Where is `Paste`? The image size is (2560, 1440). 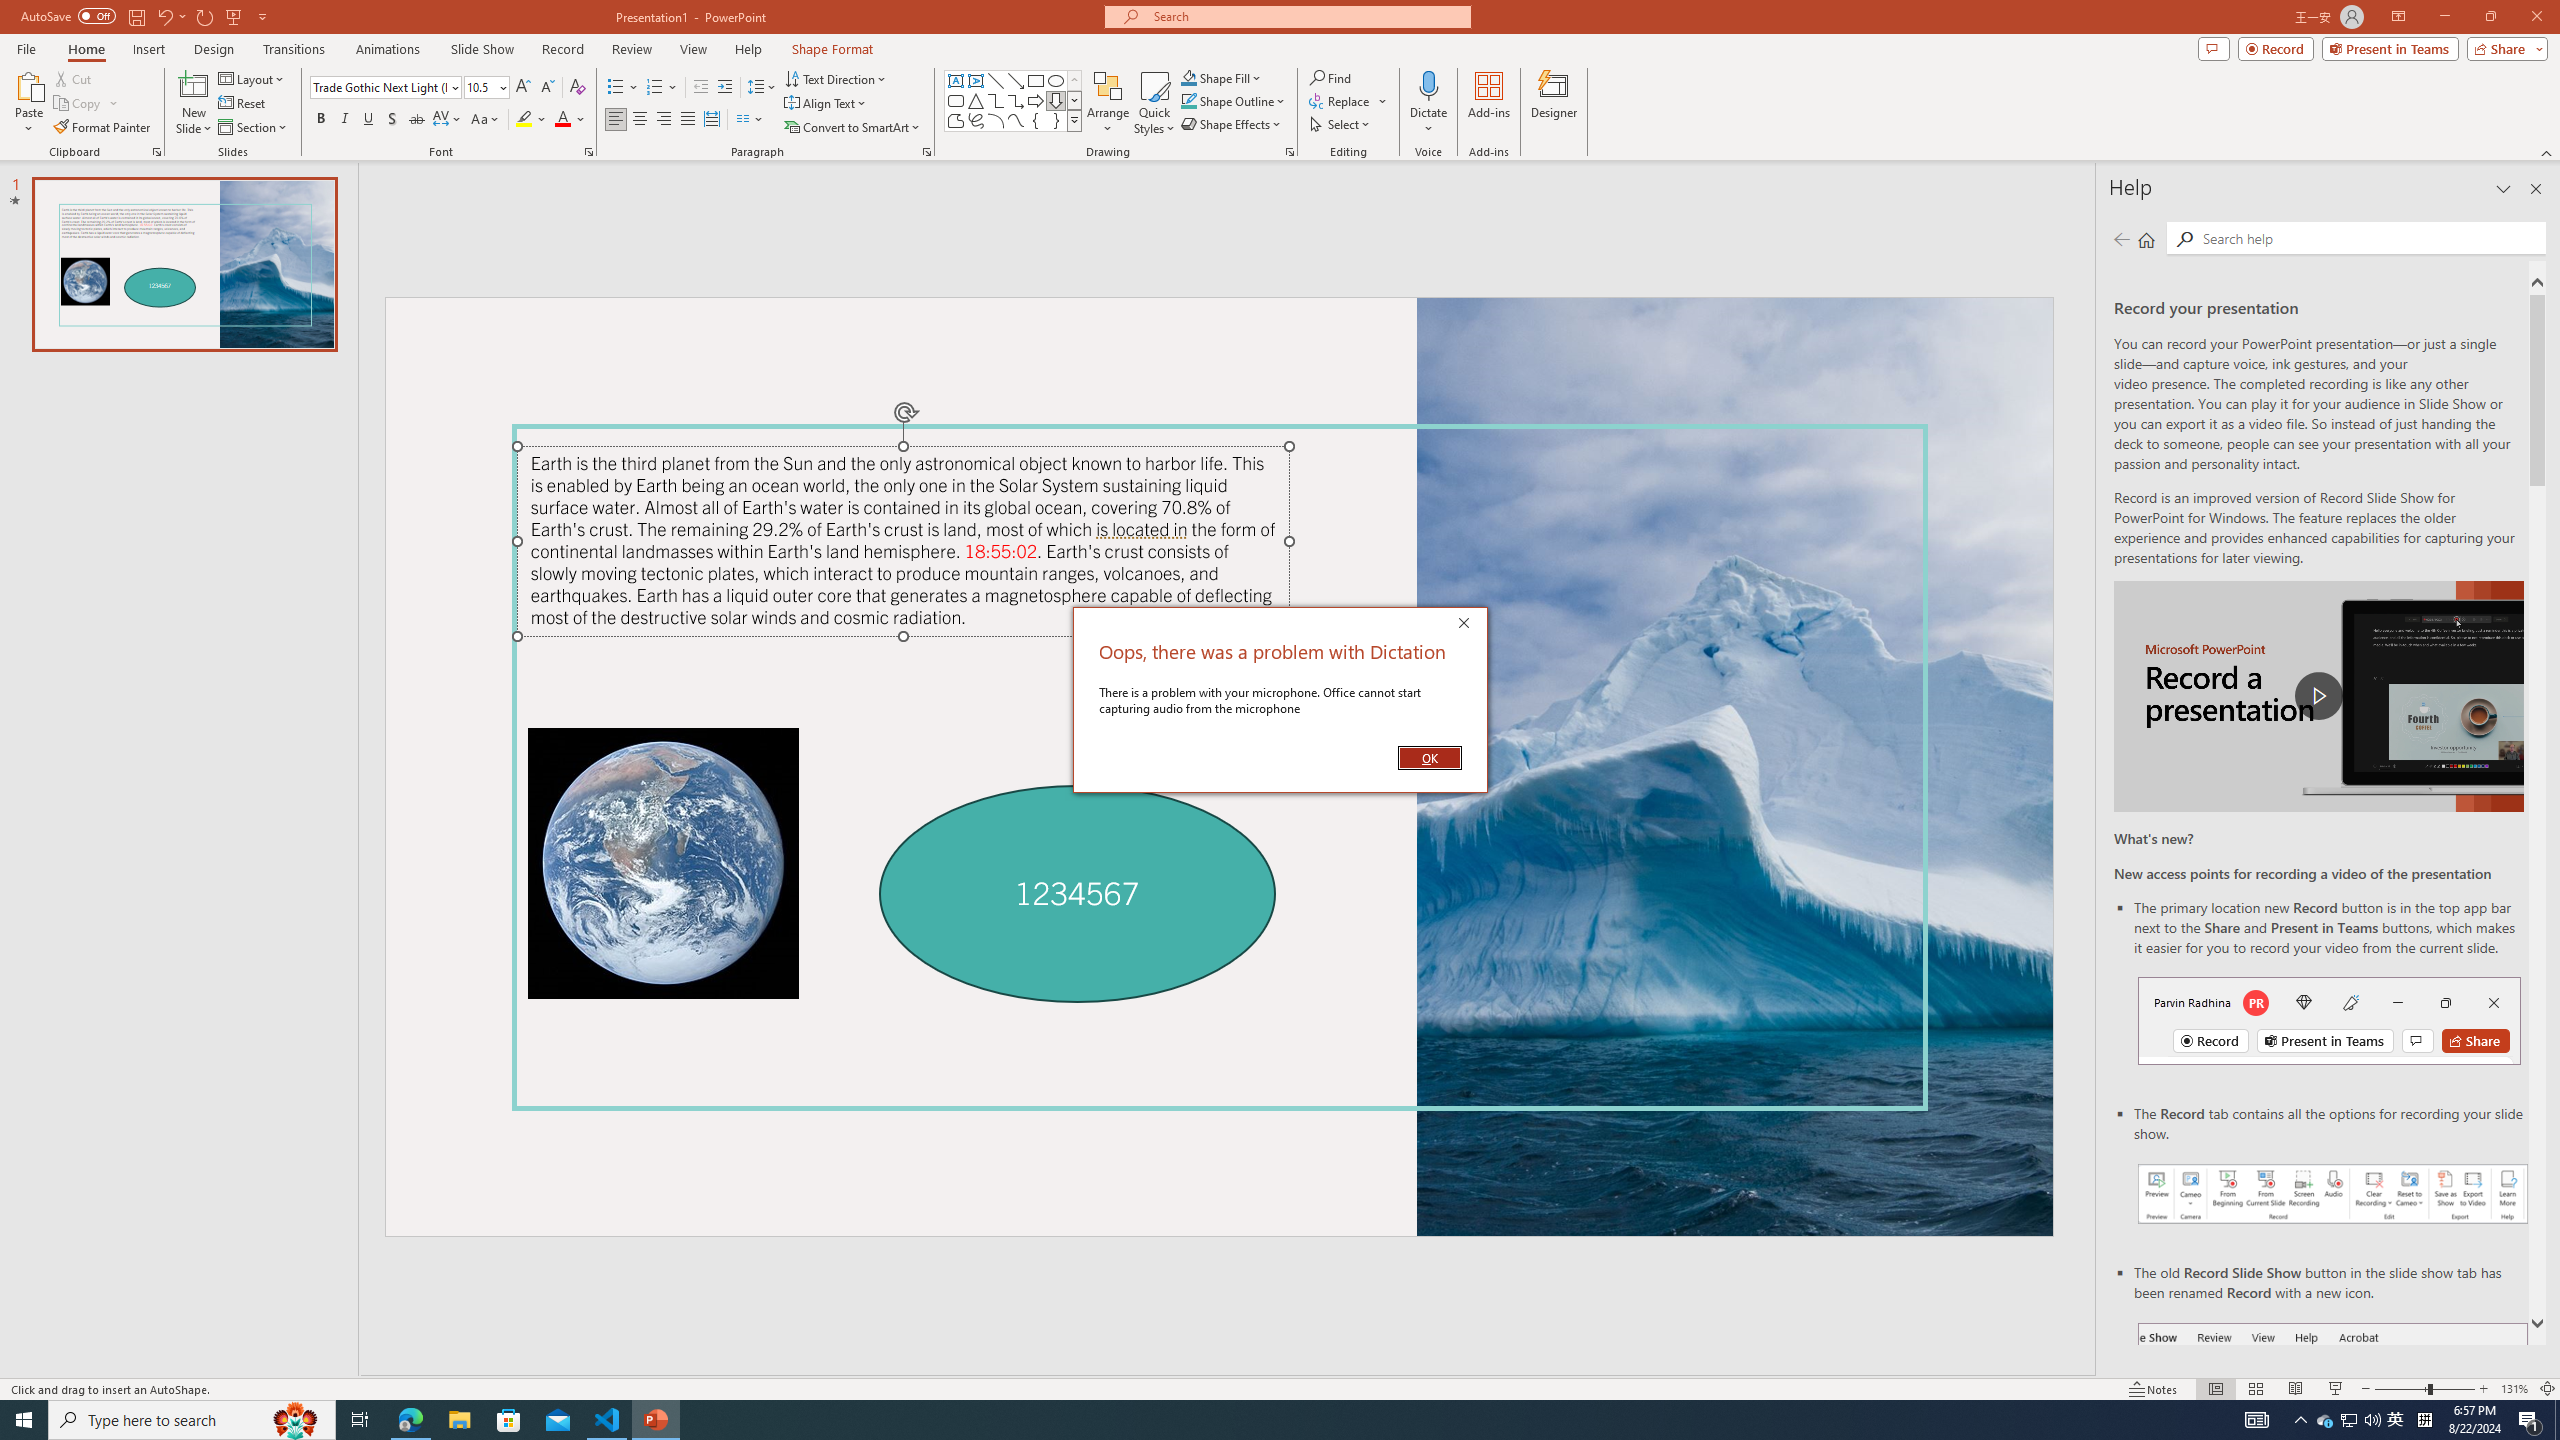 Paste is located at coordinates (2396, 1420).